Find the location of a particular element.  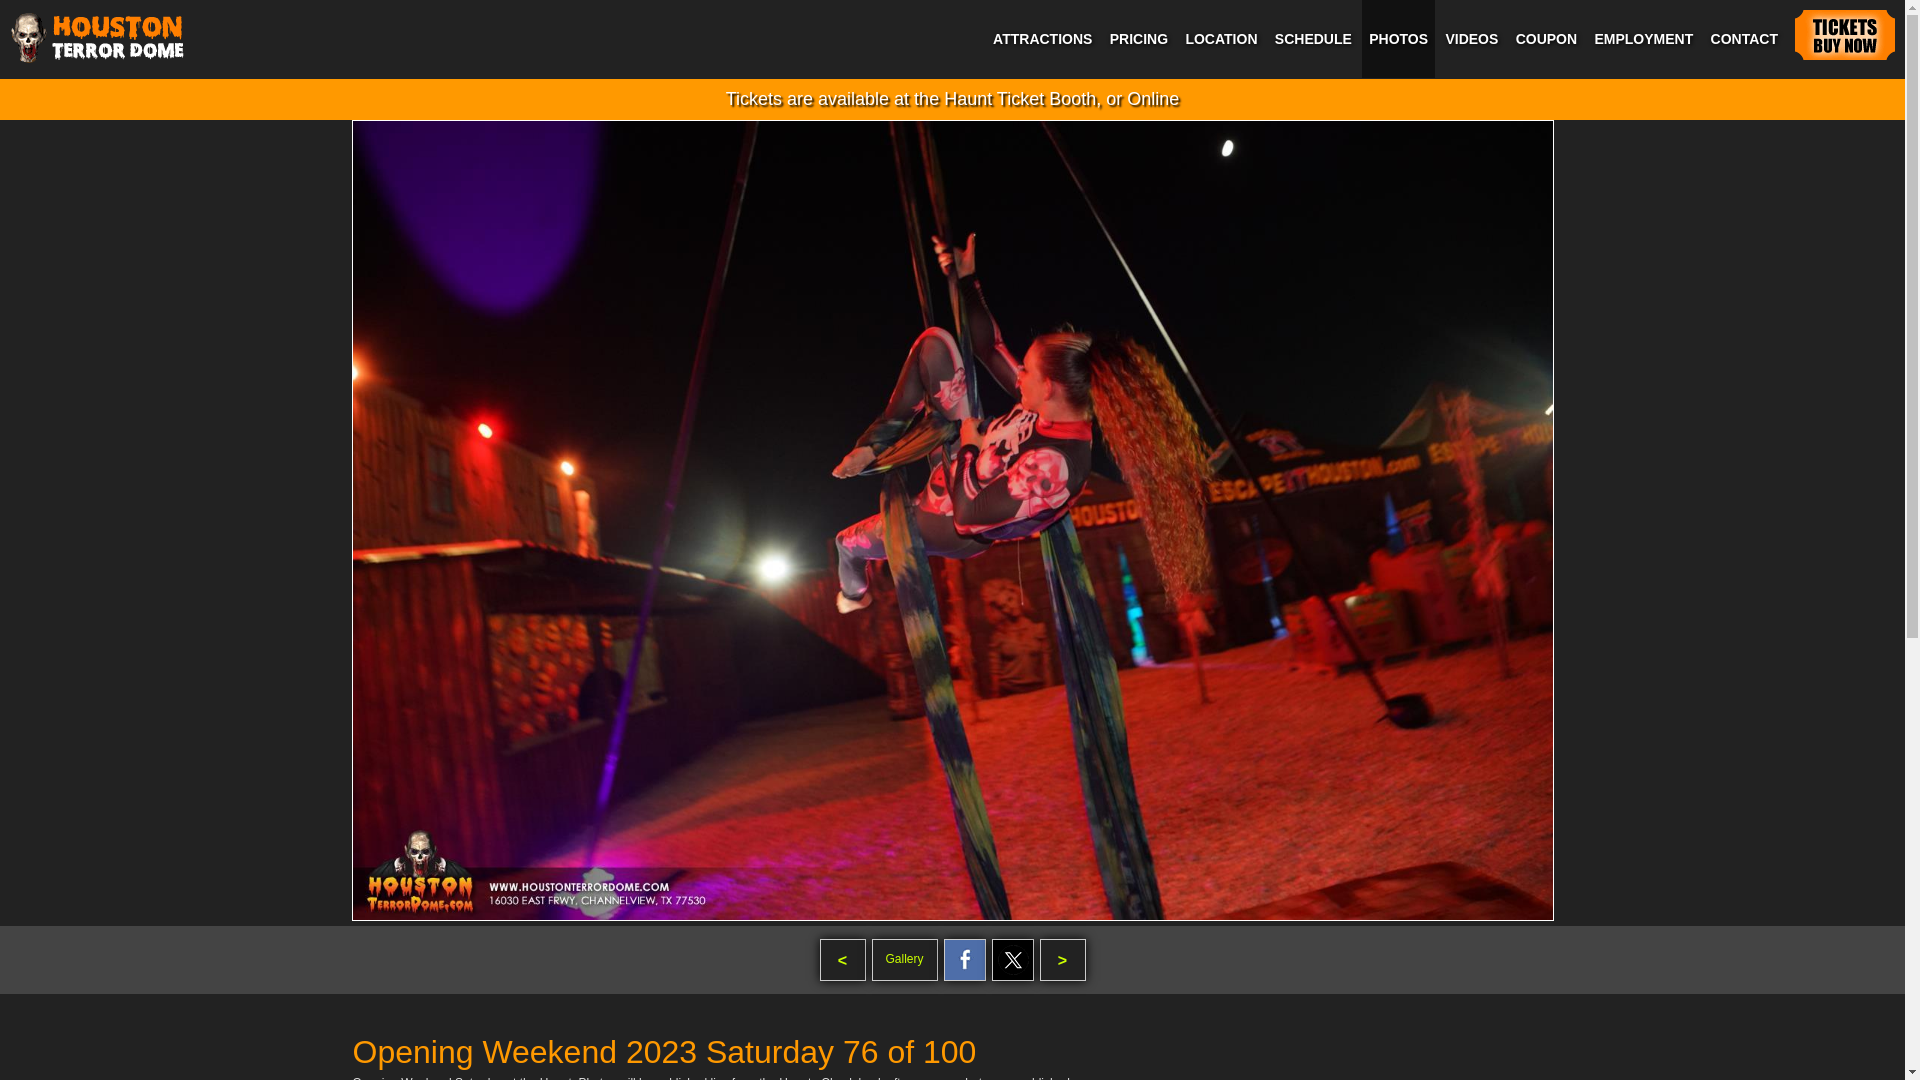

COUPON is located at coordinates (1546, 38).